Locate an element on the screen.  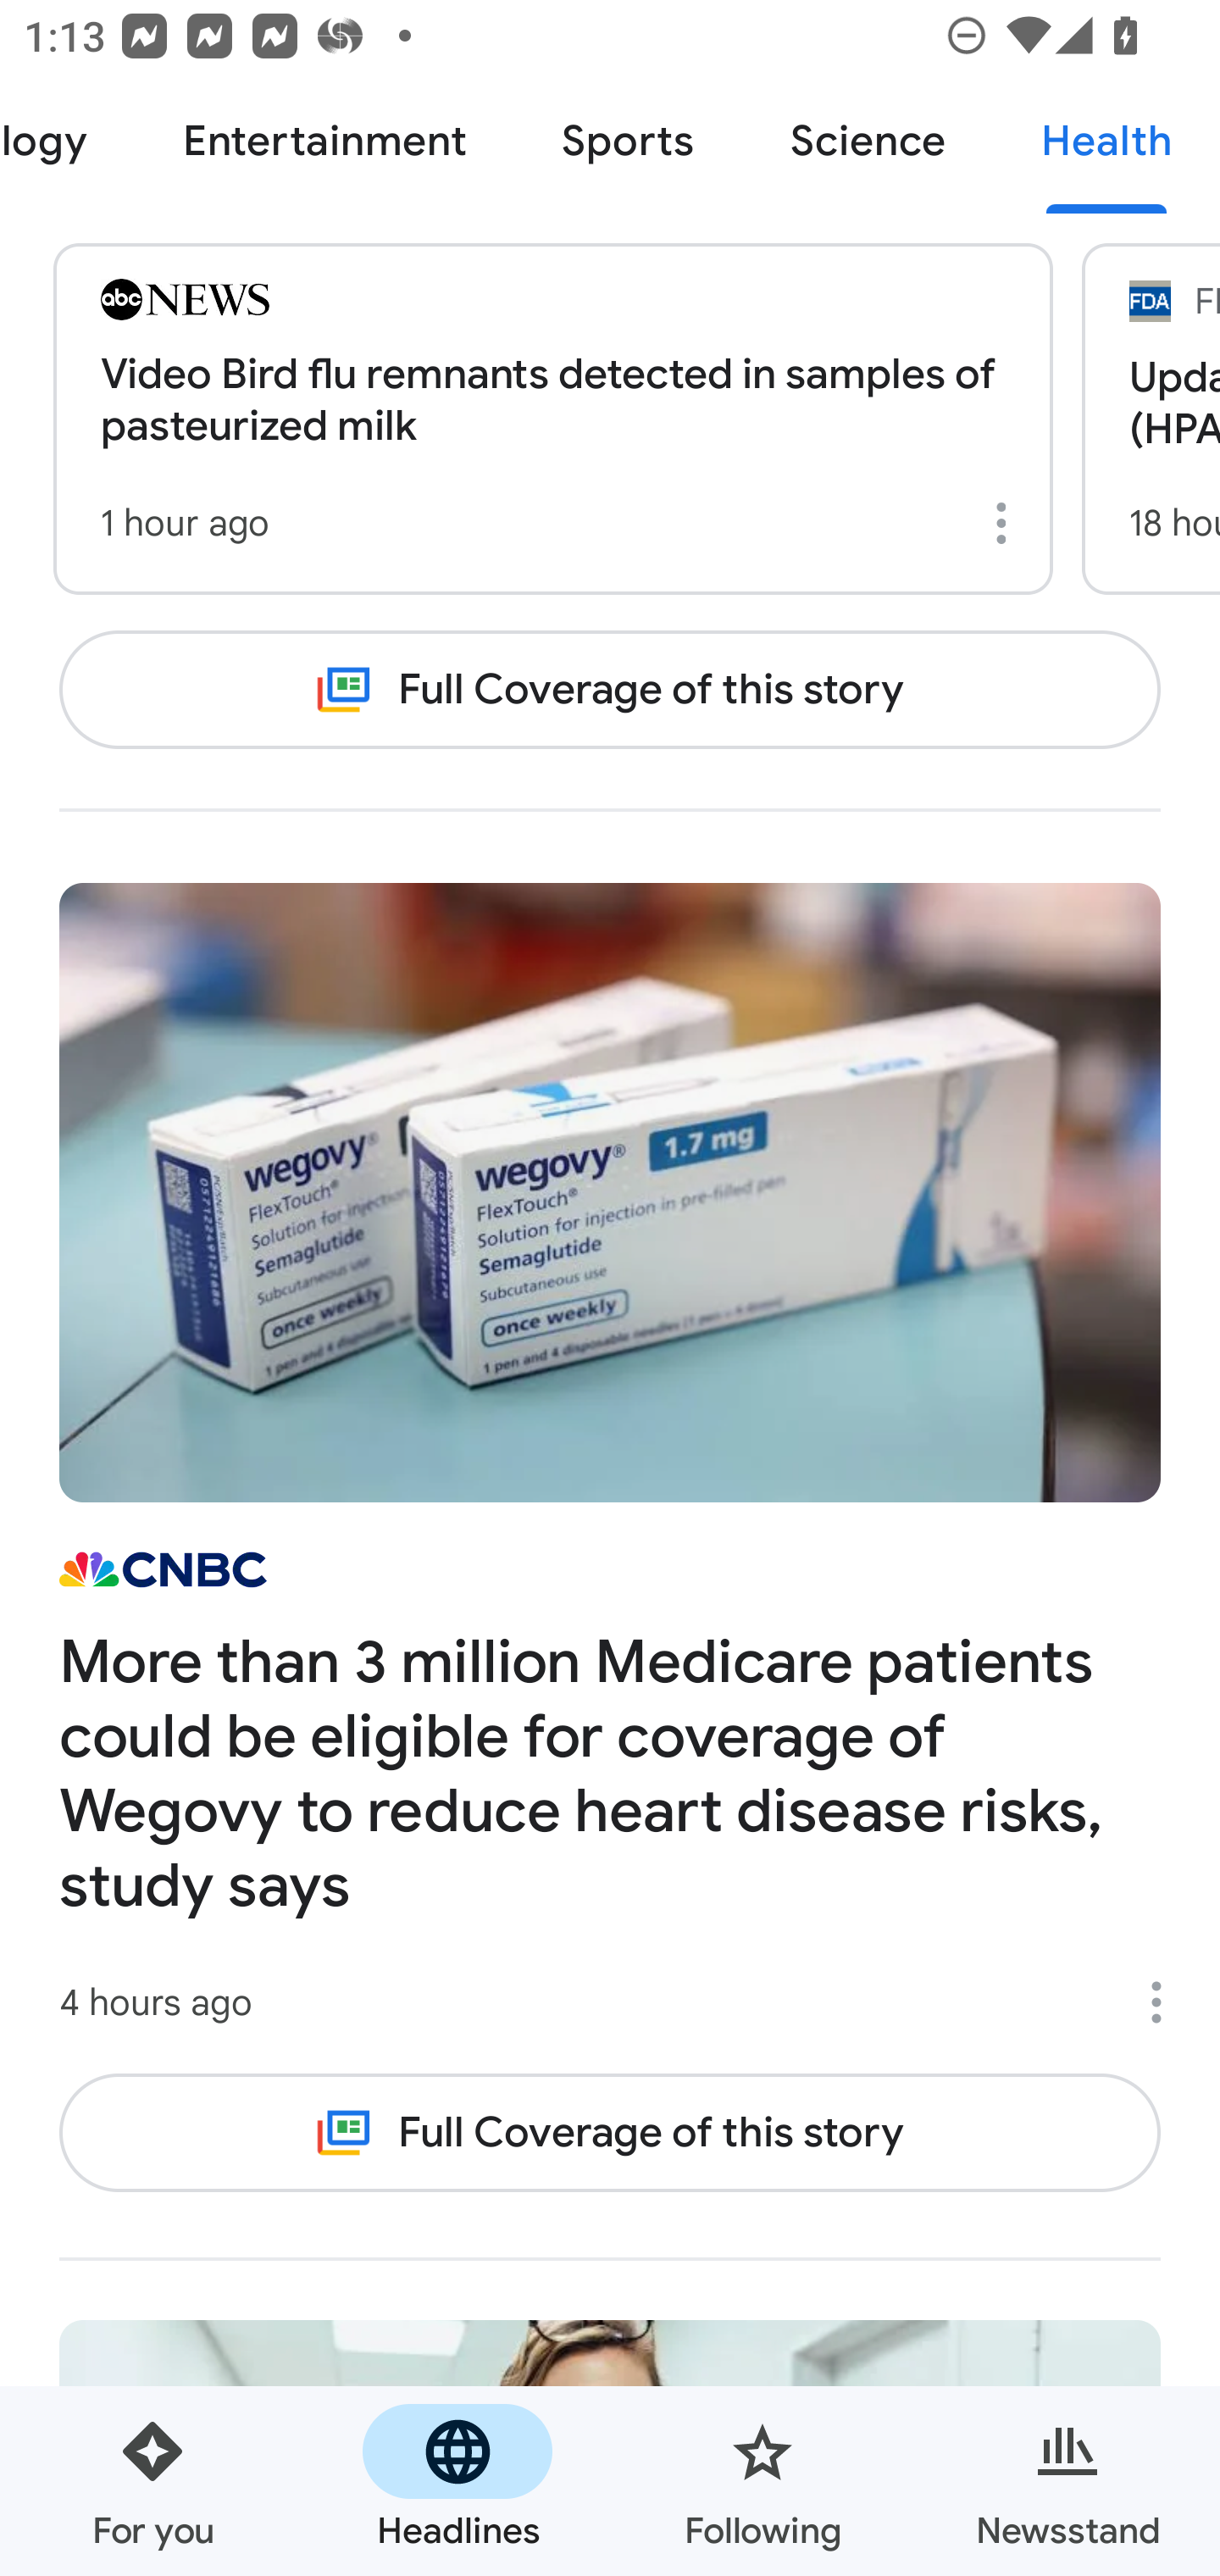
Newsstand is located at coordinates (1067, 2481).